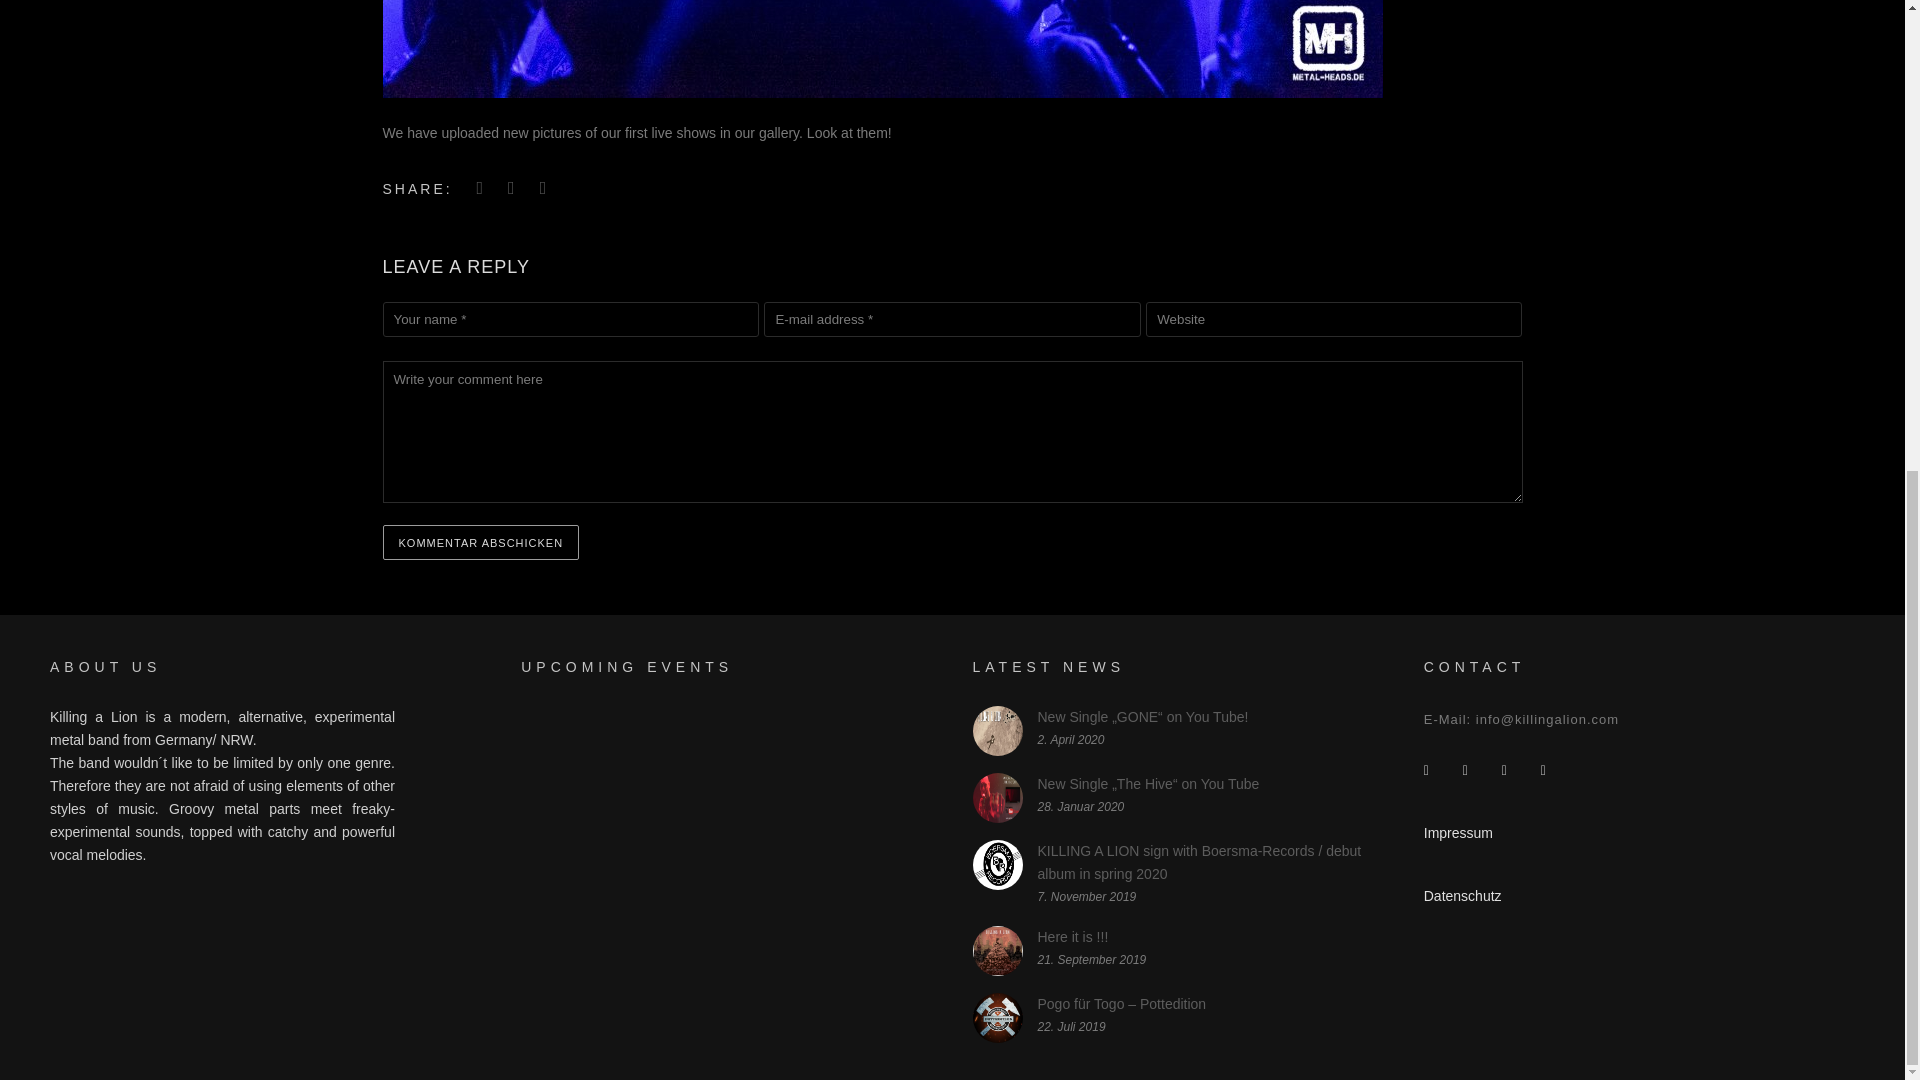 The width and height of the screenshot is (1920, 1080). I want to click on Kommentar abschicken, so click(480, 542).